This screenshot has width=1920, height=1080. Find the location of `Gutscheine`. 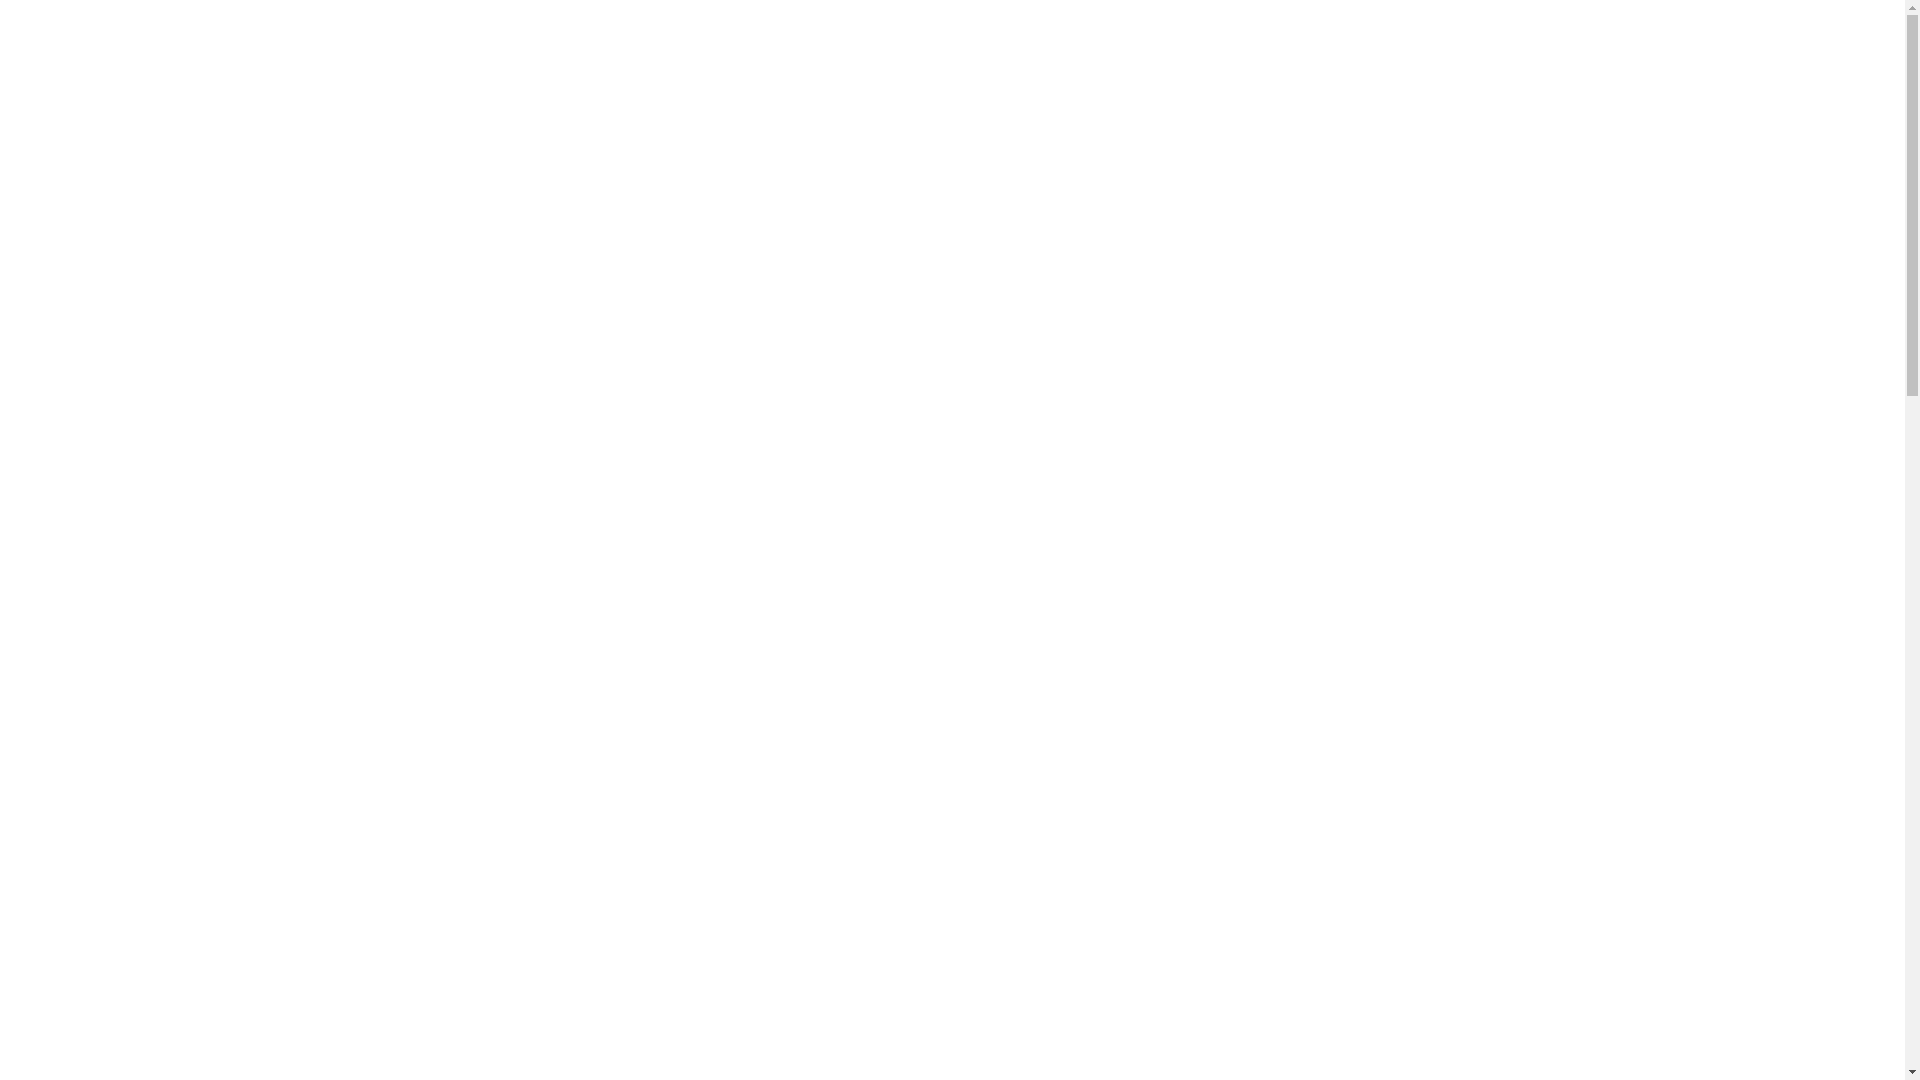

Gutscheine is located at coordinates (84, 558).